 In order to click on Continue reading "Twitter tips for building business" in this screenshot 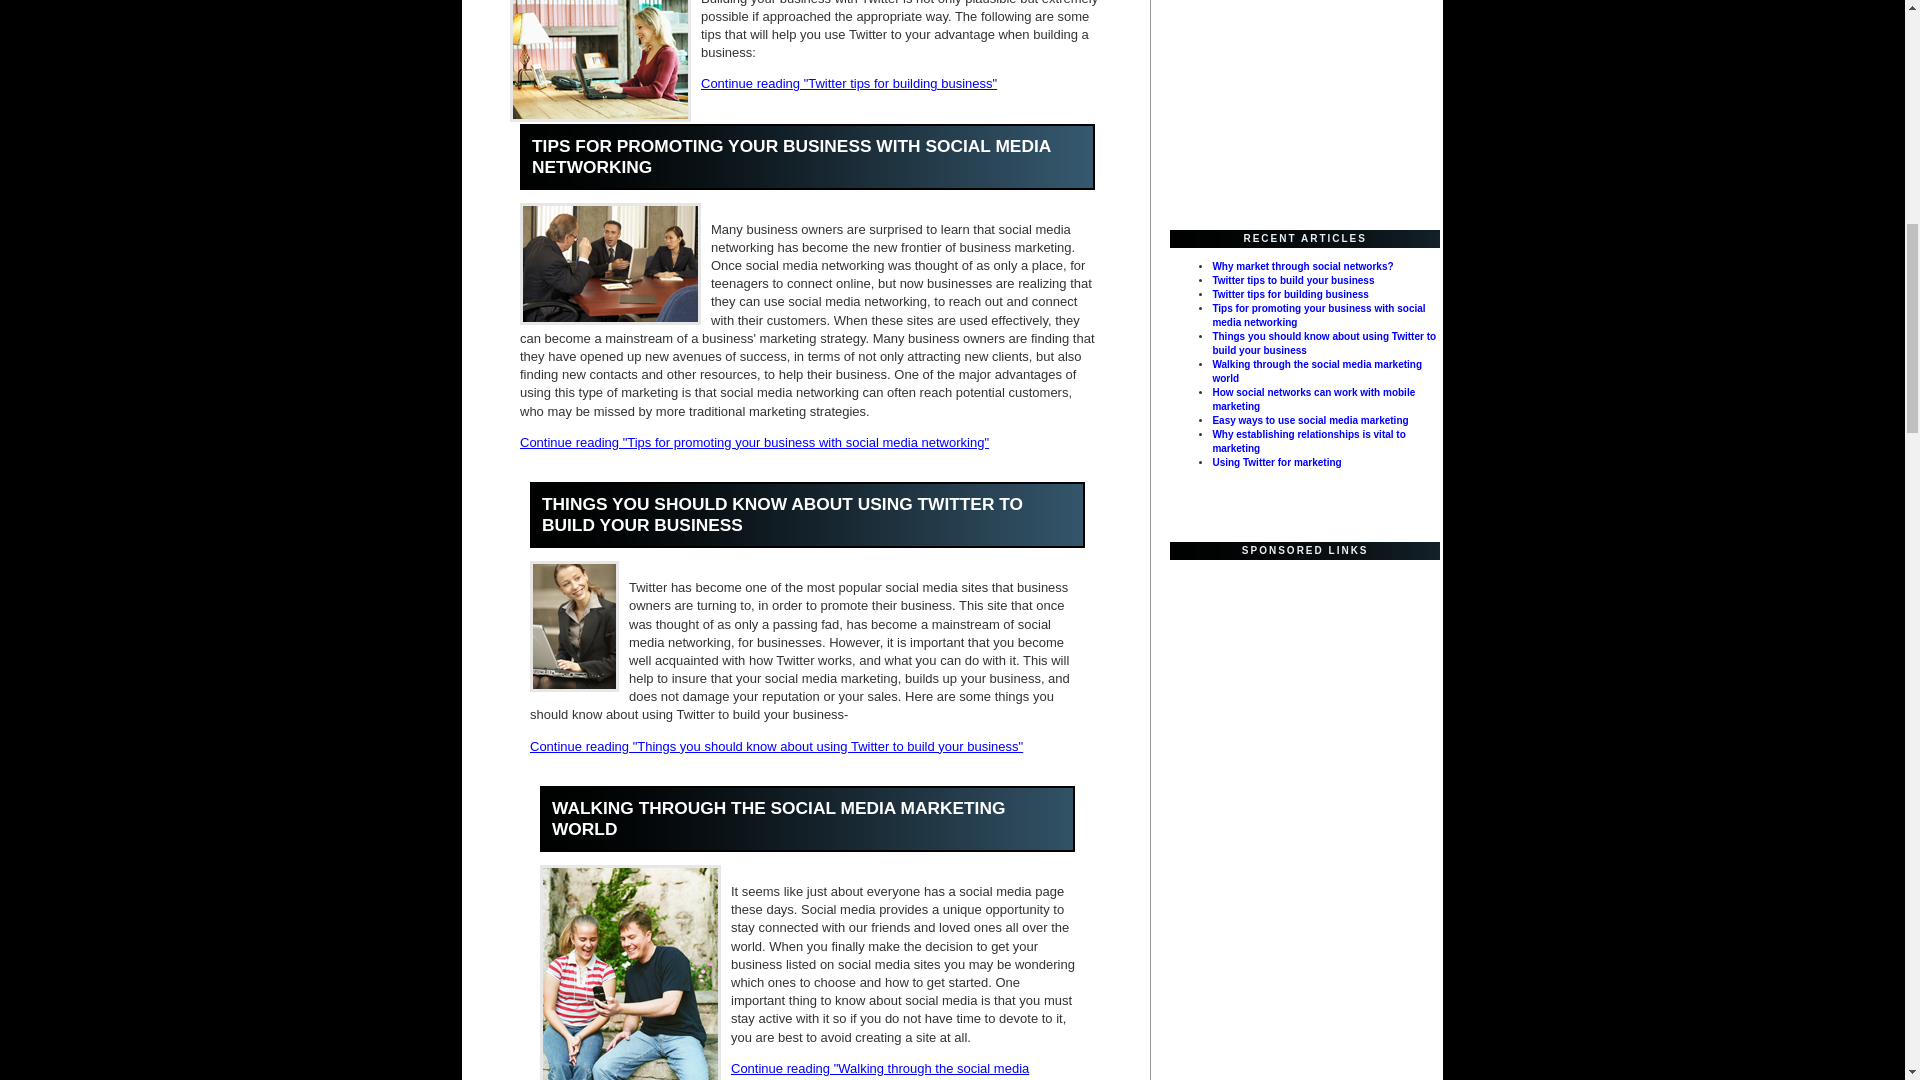, I will do `click(848, 82)`.